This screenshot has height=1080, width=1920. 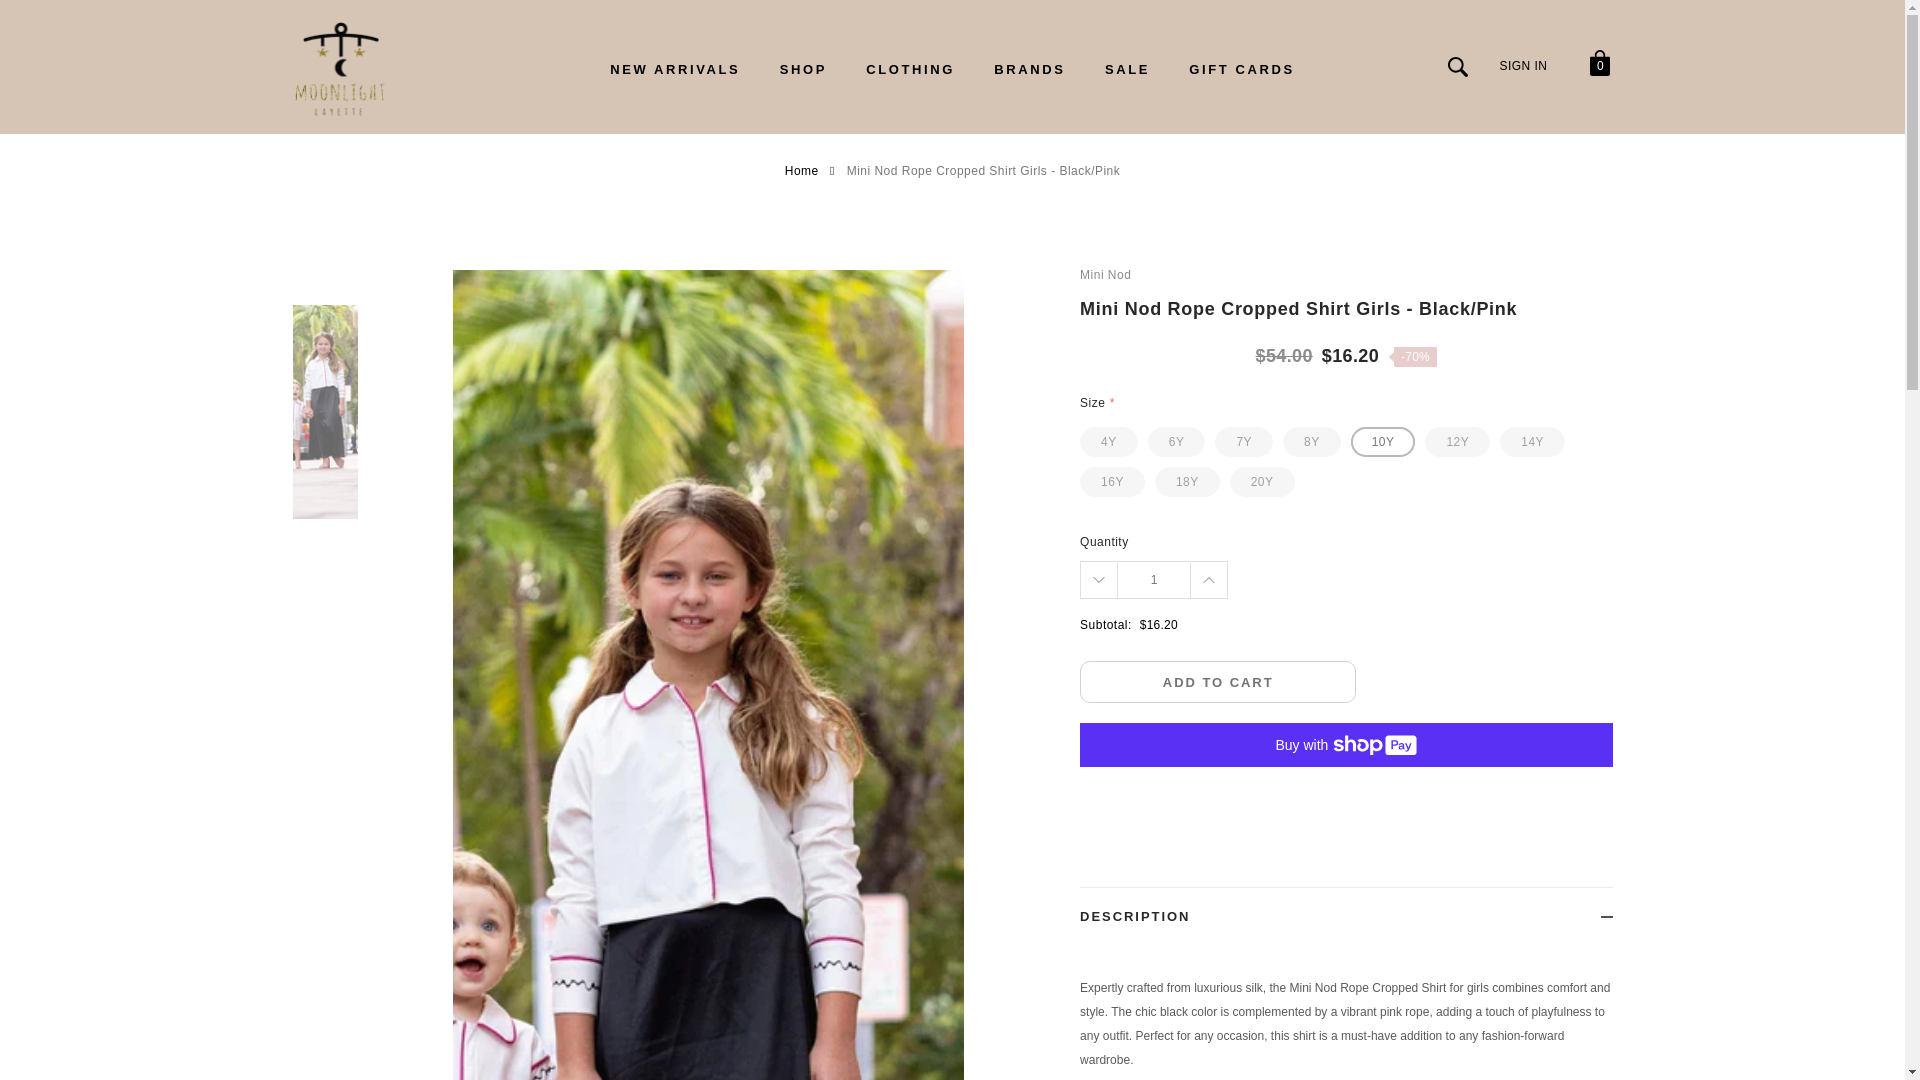 What do you see at coordinates (1532, 441) in the screenshot?
I see `14Y` at bounding box center [1532, 441].